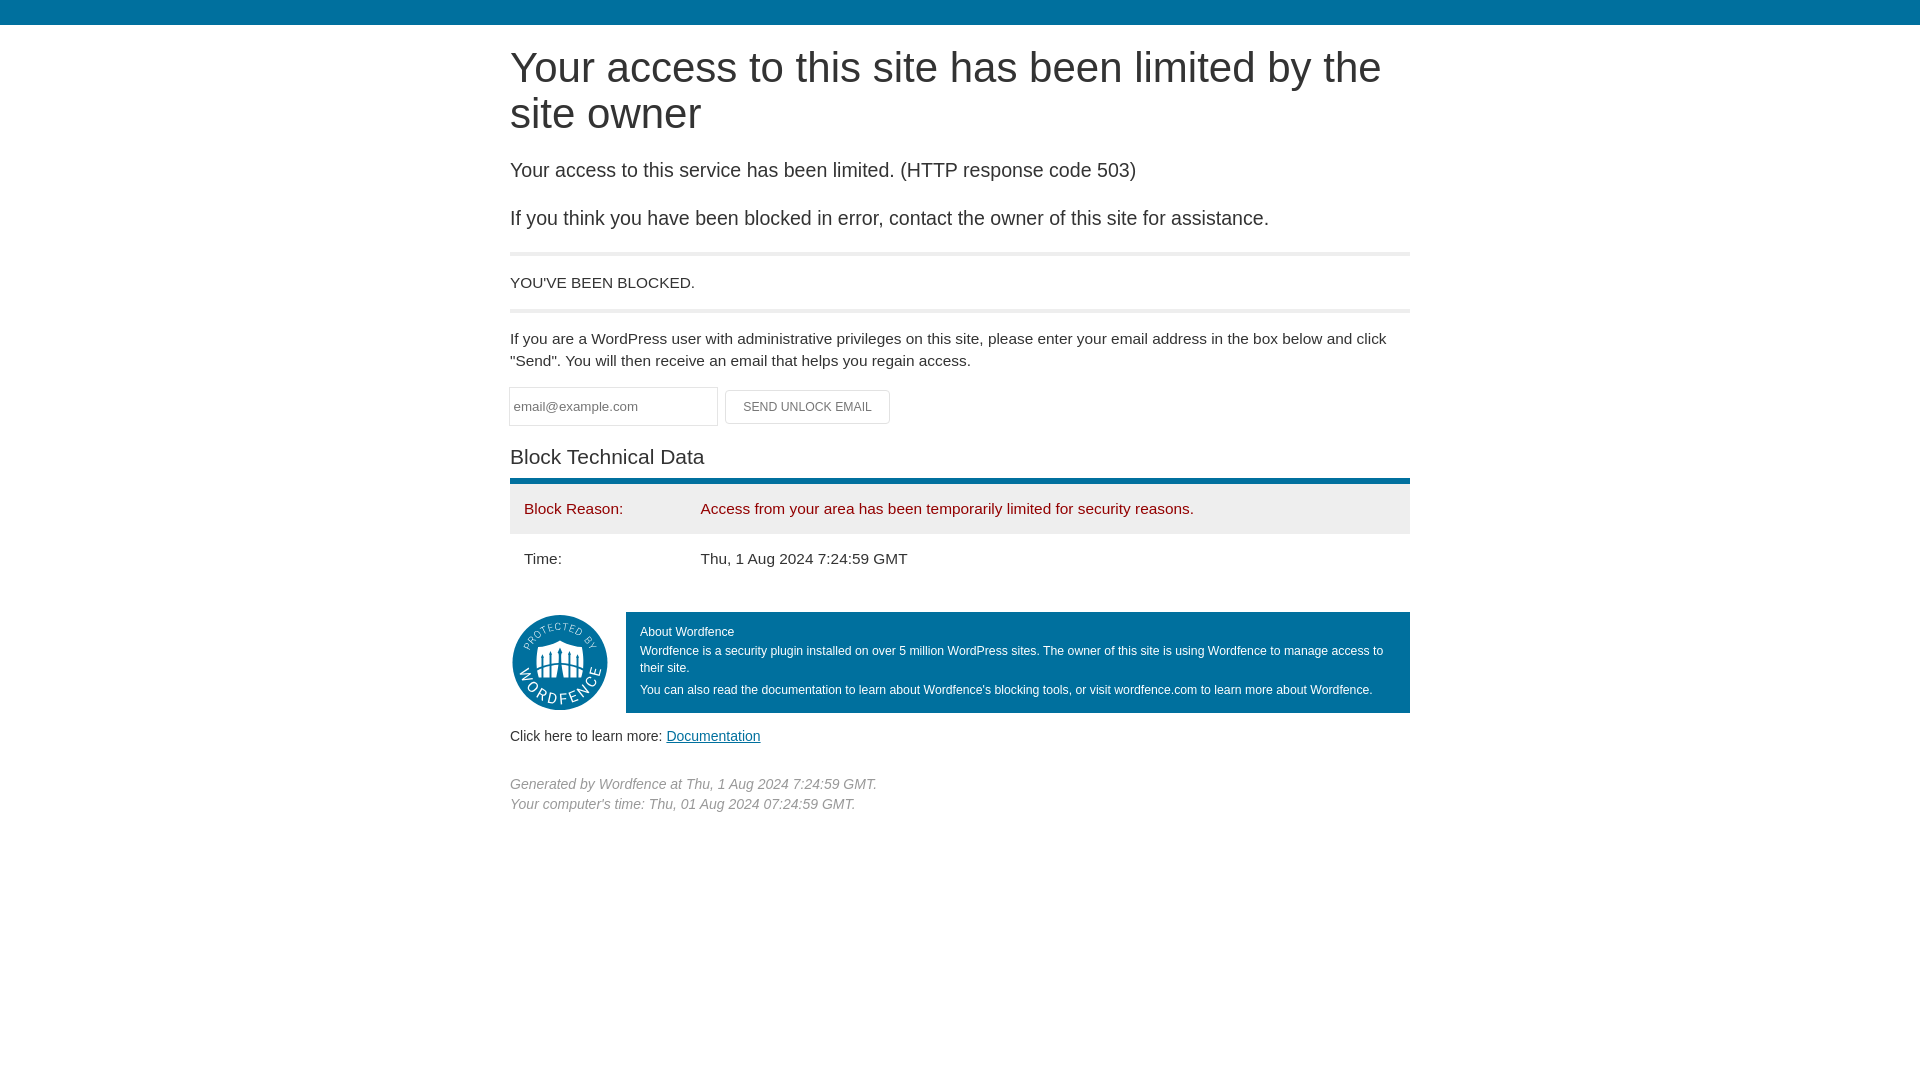  What do you see at coordinates (808, 406) in the screenshot?
I see `Send Unlock Email` at bounding box center [808, 406].